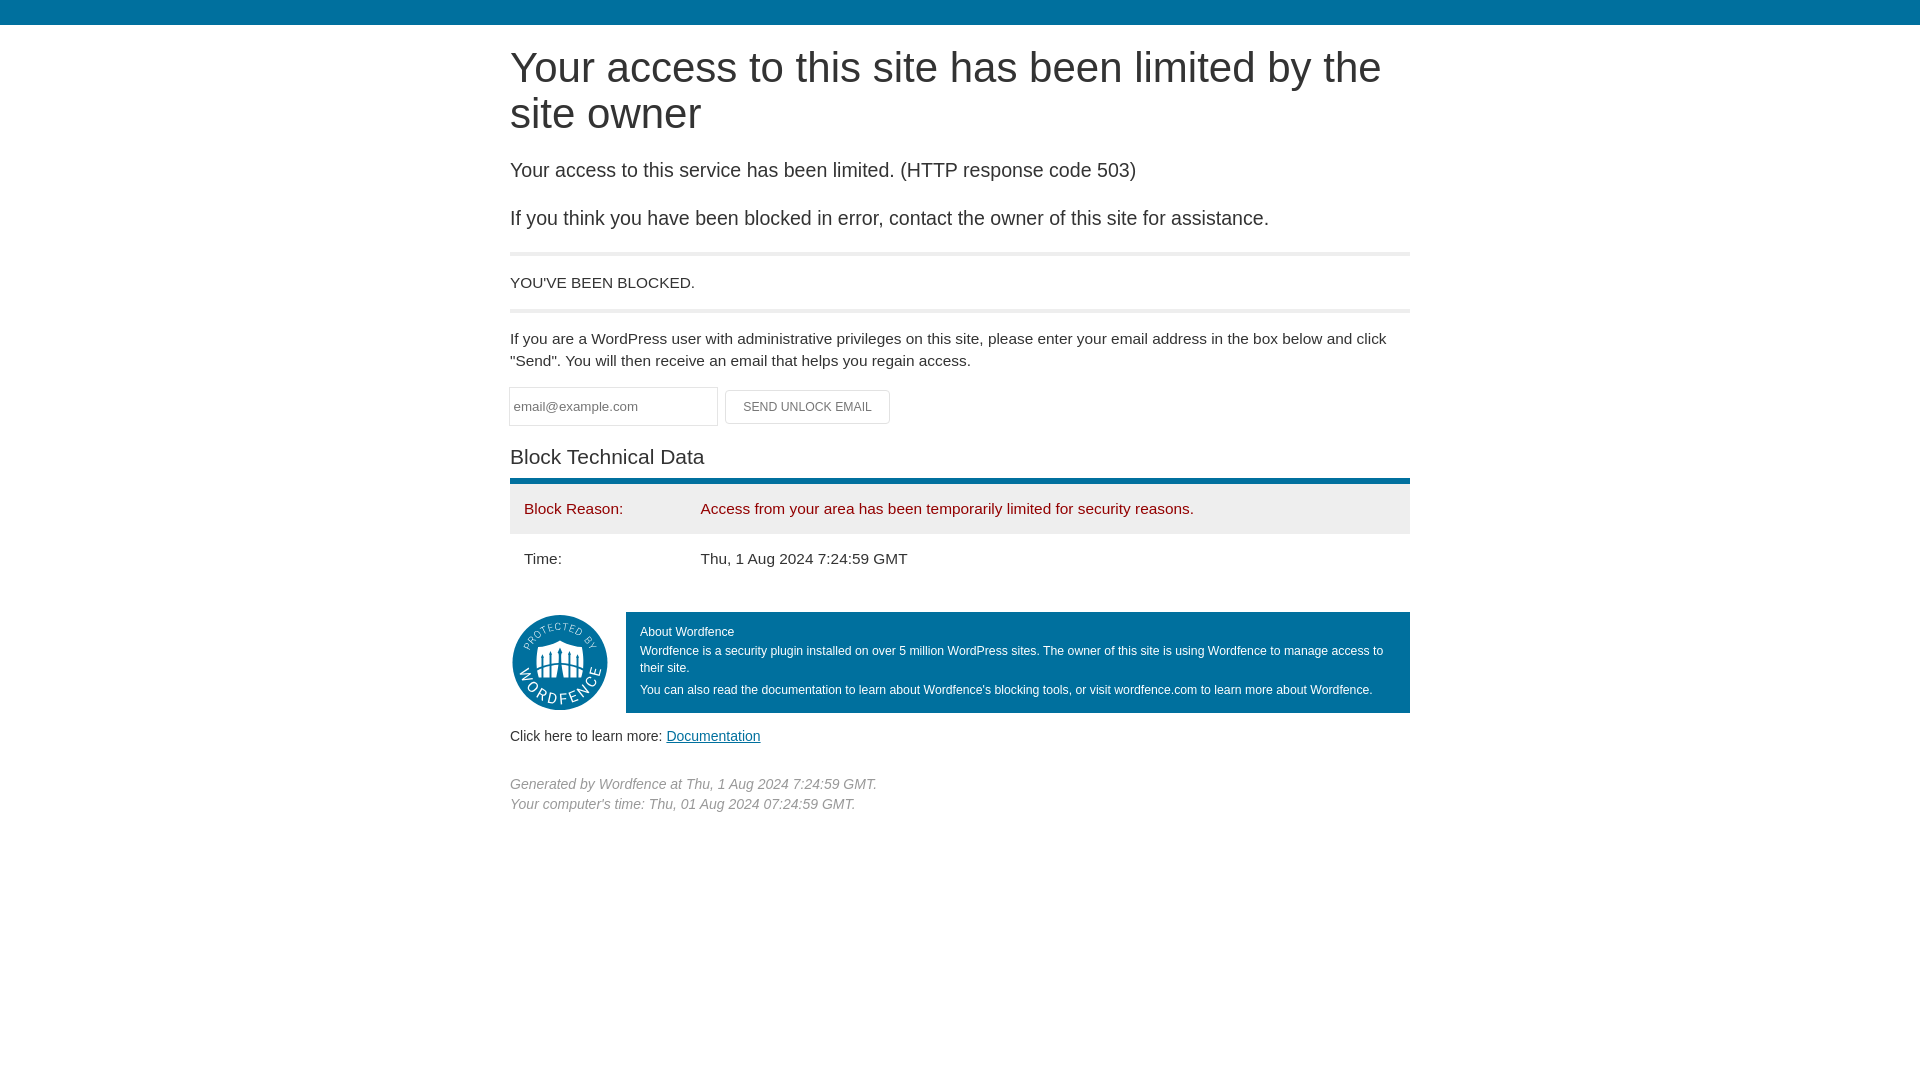  What do you see at coordinates (808, 406) in the screenshot?
I see `Send Unlock Email` at bounding box center [808, 406].